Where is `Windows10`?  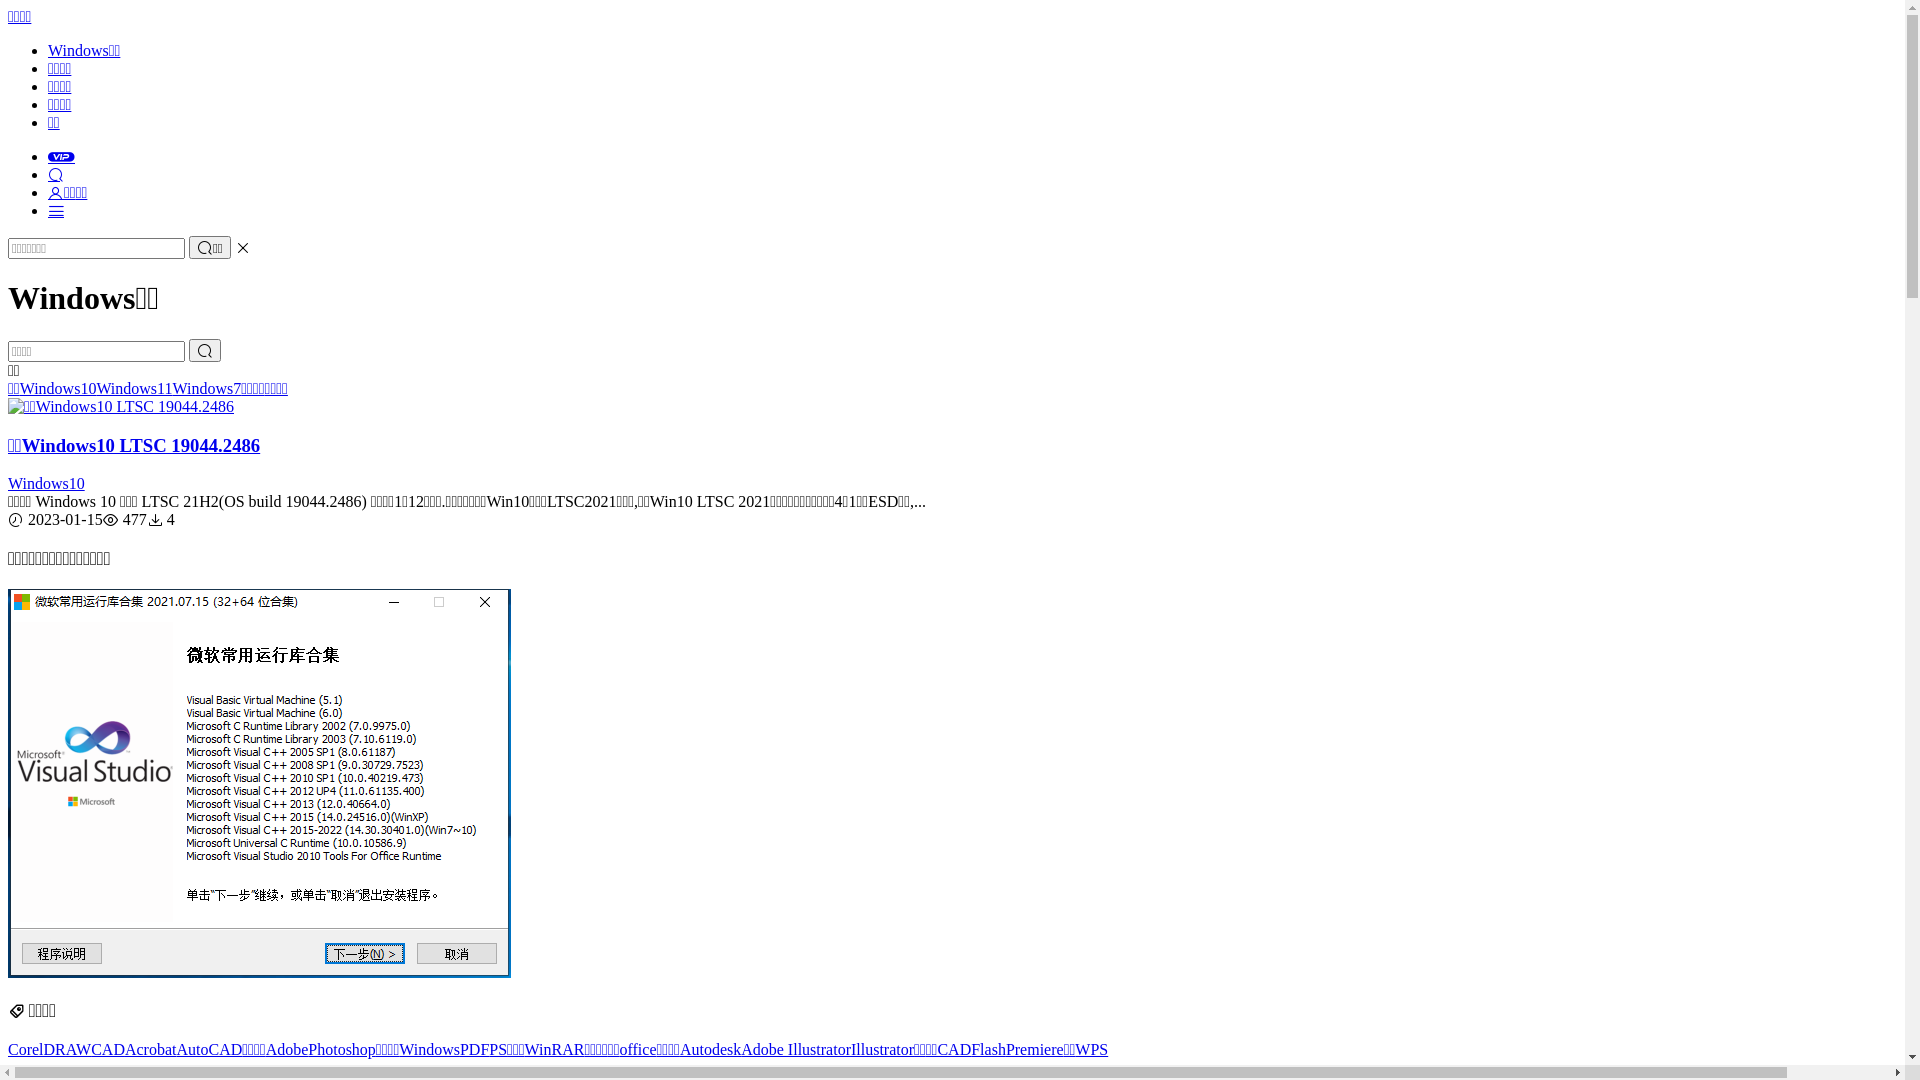 Windows10 is located at coordinates (58, 388).